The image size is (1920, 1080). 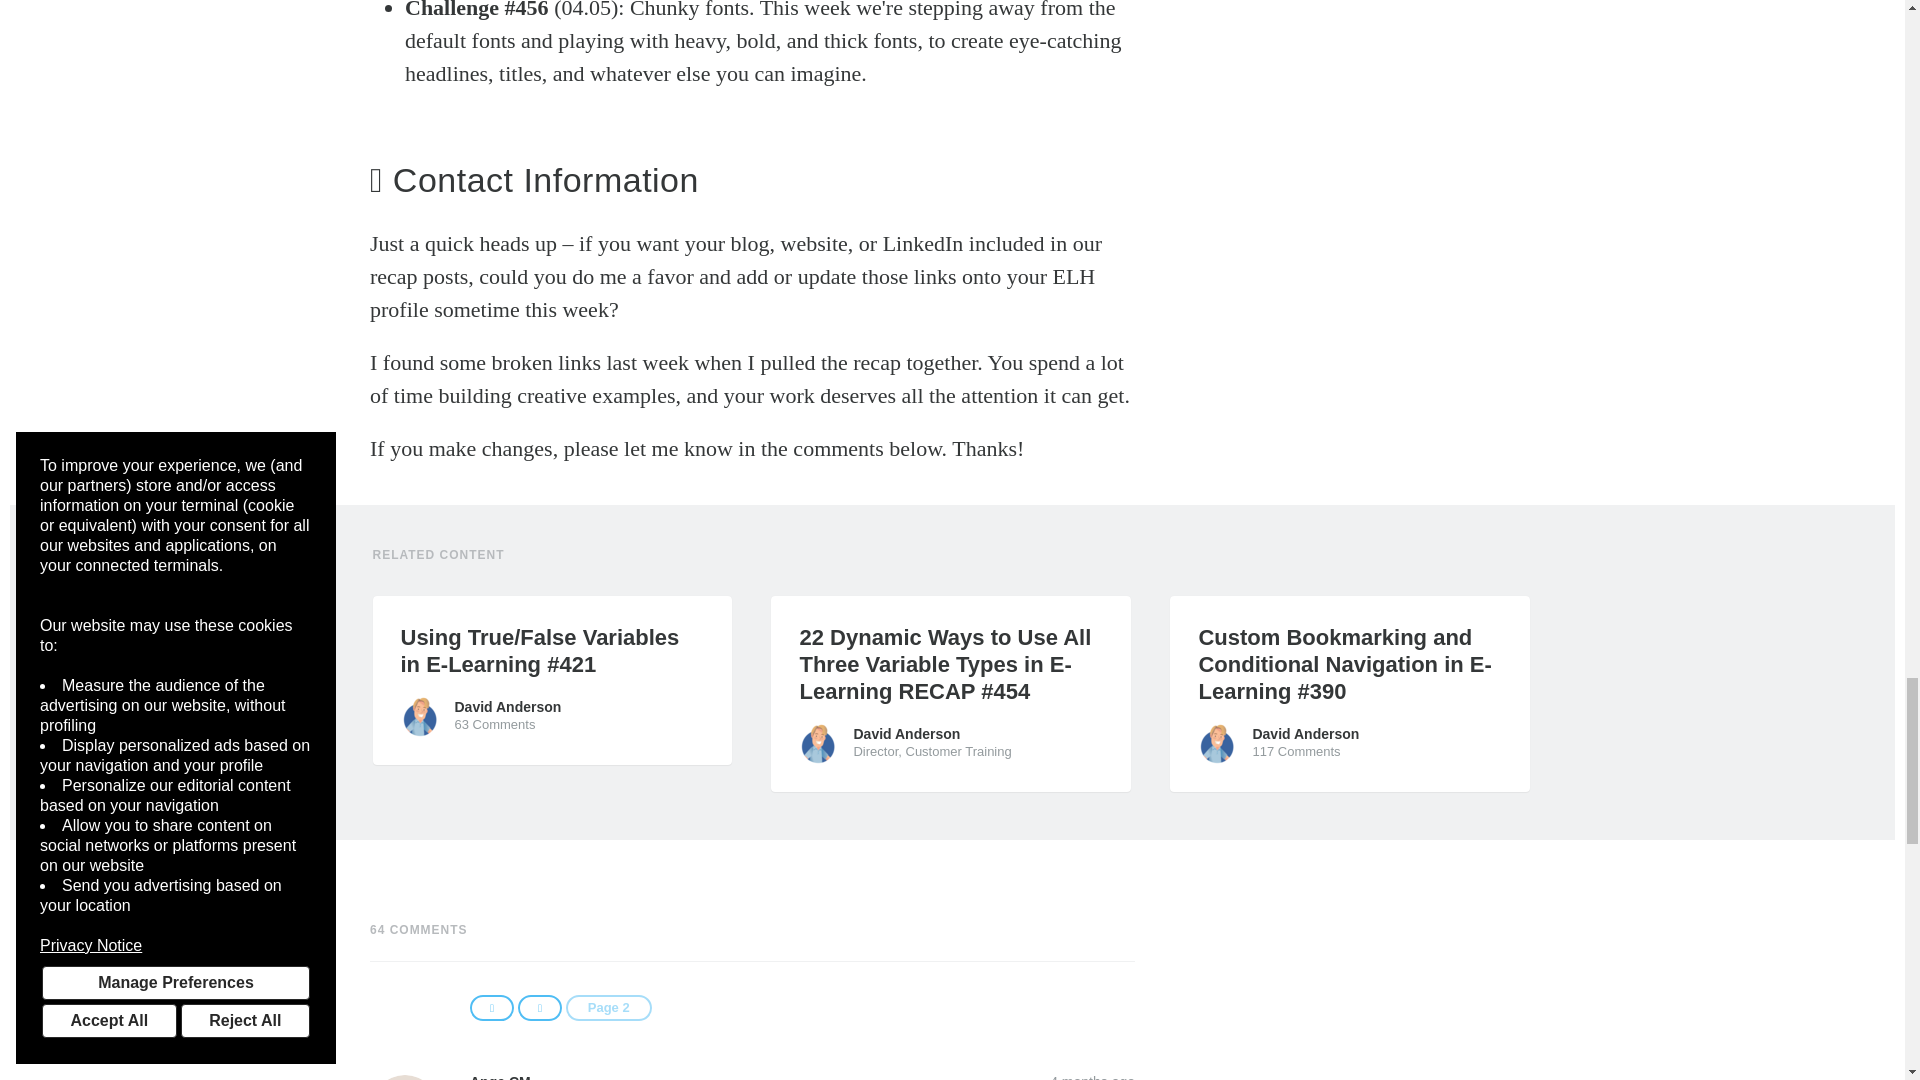 What do you see at coordinates (1218, 743) in the screenshot?
I see `David Anderson` at bounding box center [1218, 743].